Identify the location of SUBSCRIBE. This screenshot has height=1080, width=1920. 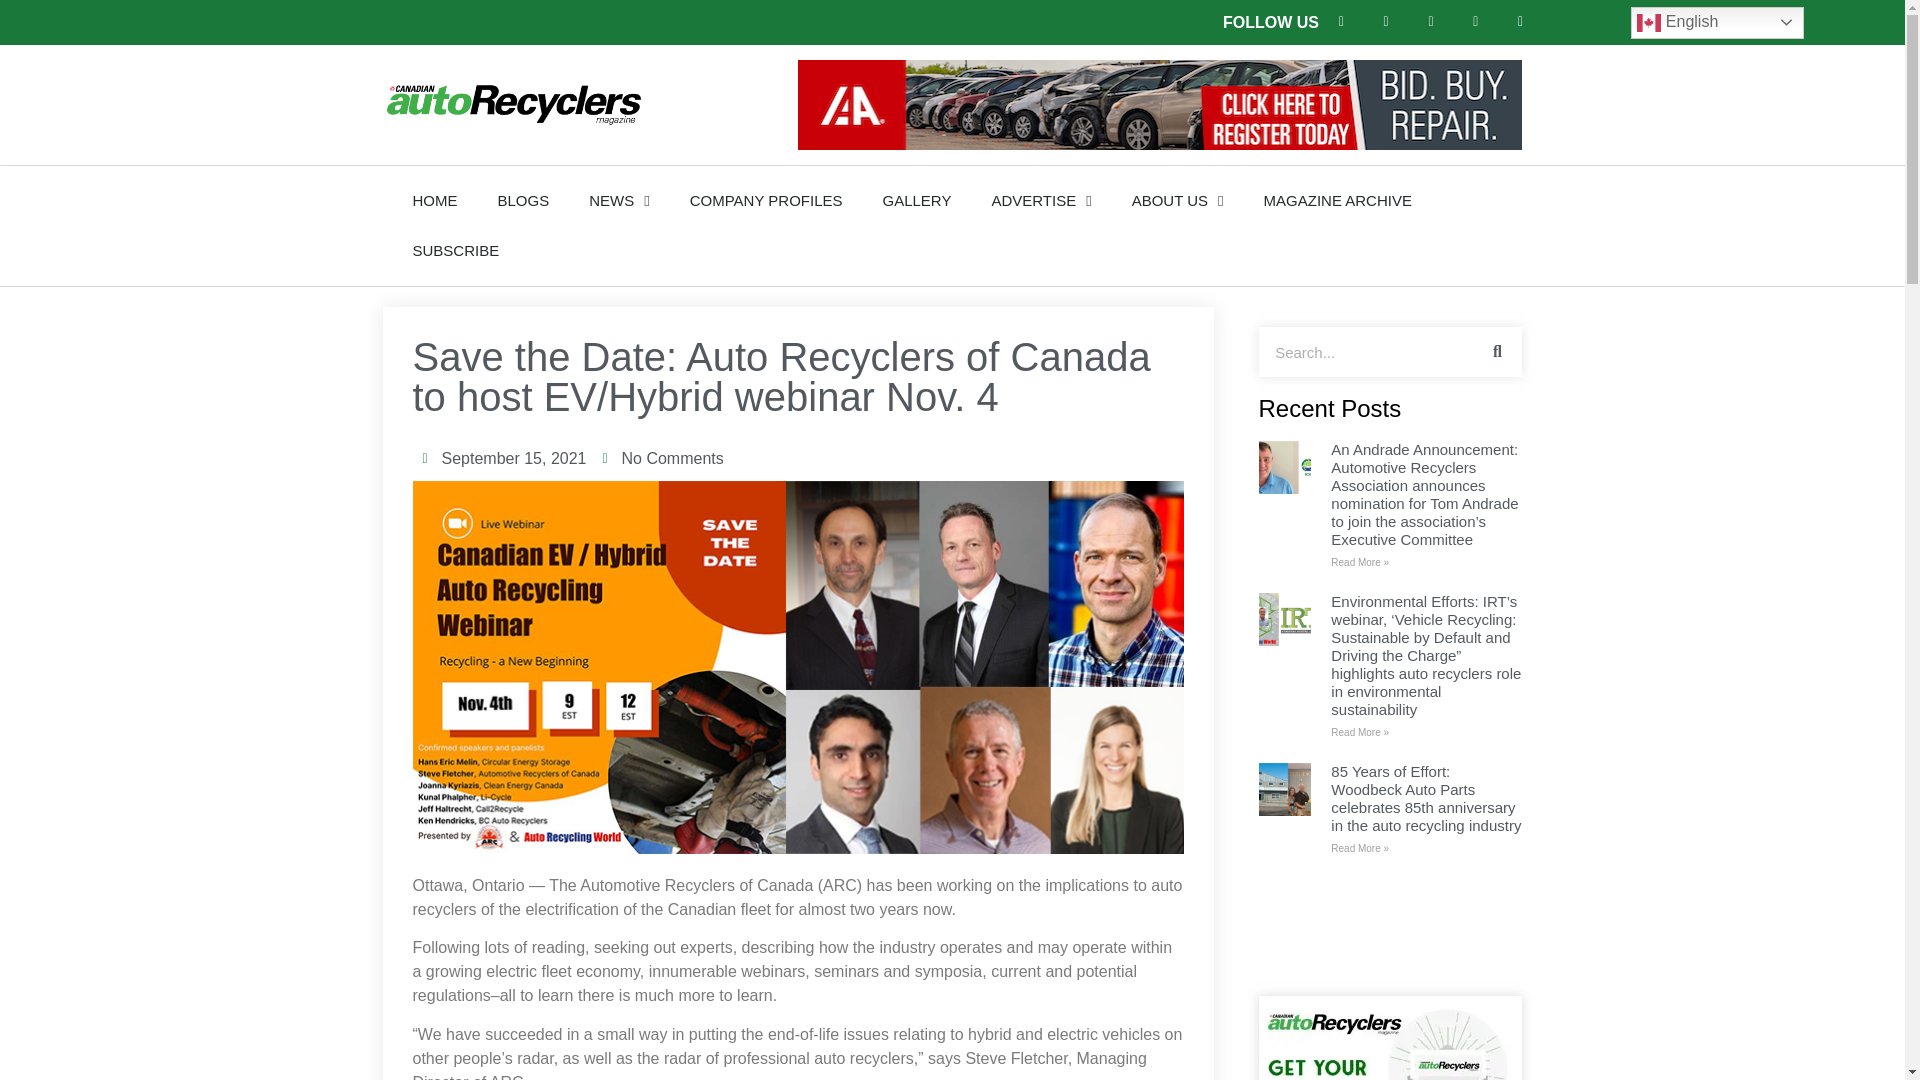
(454, 250).